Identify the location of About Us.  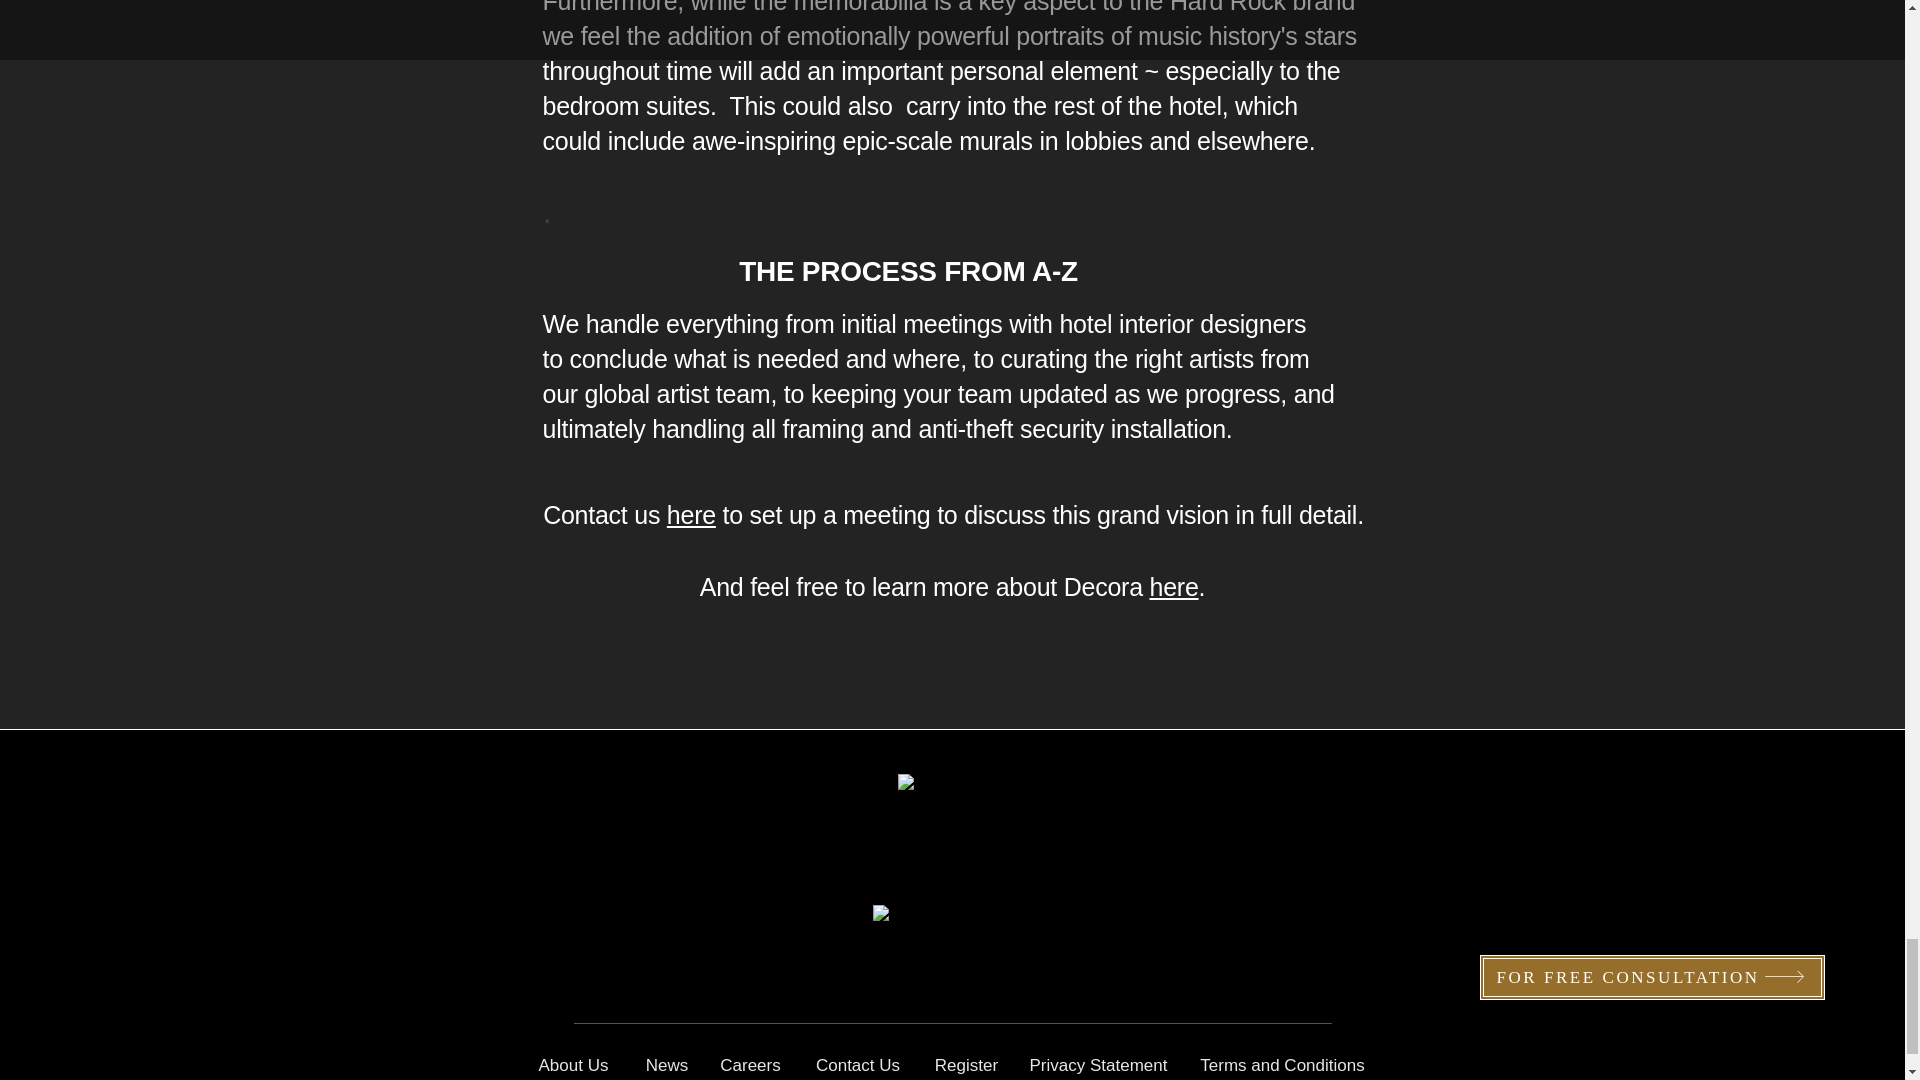
(572, 1063).